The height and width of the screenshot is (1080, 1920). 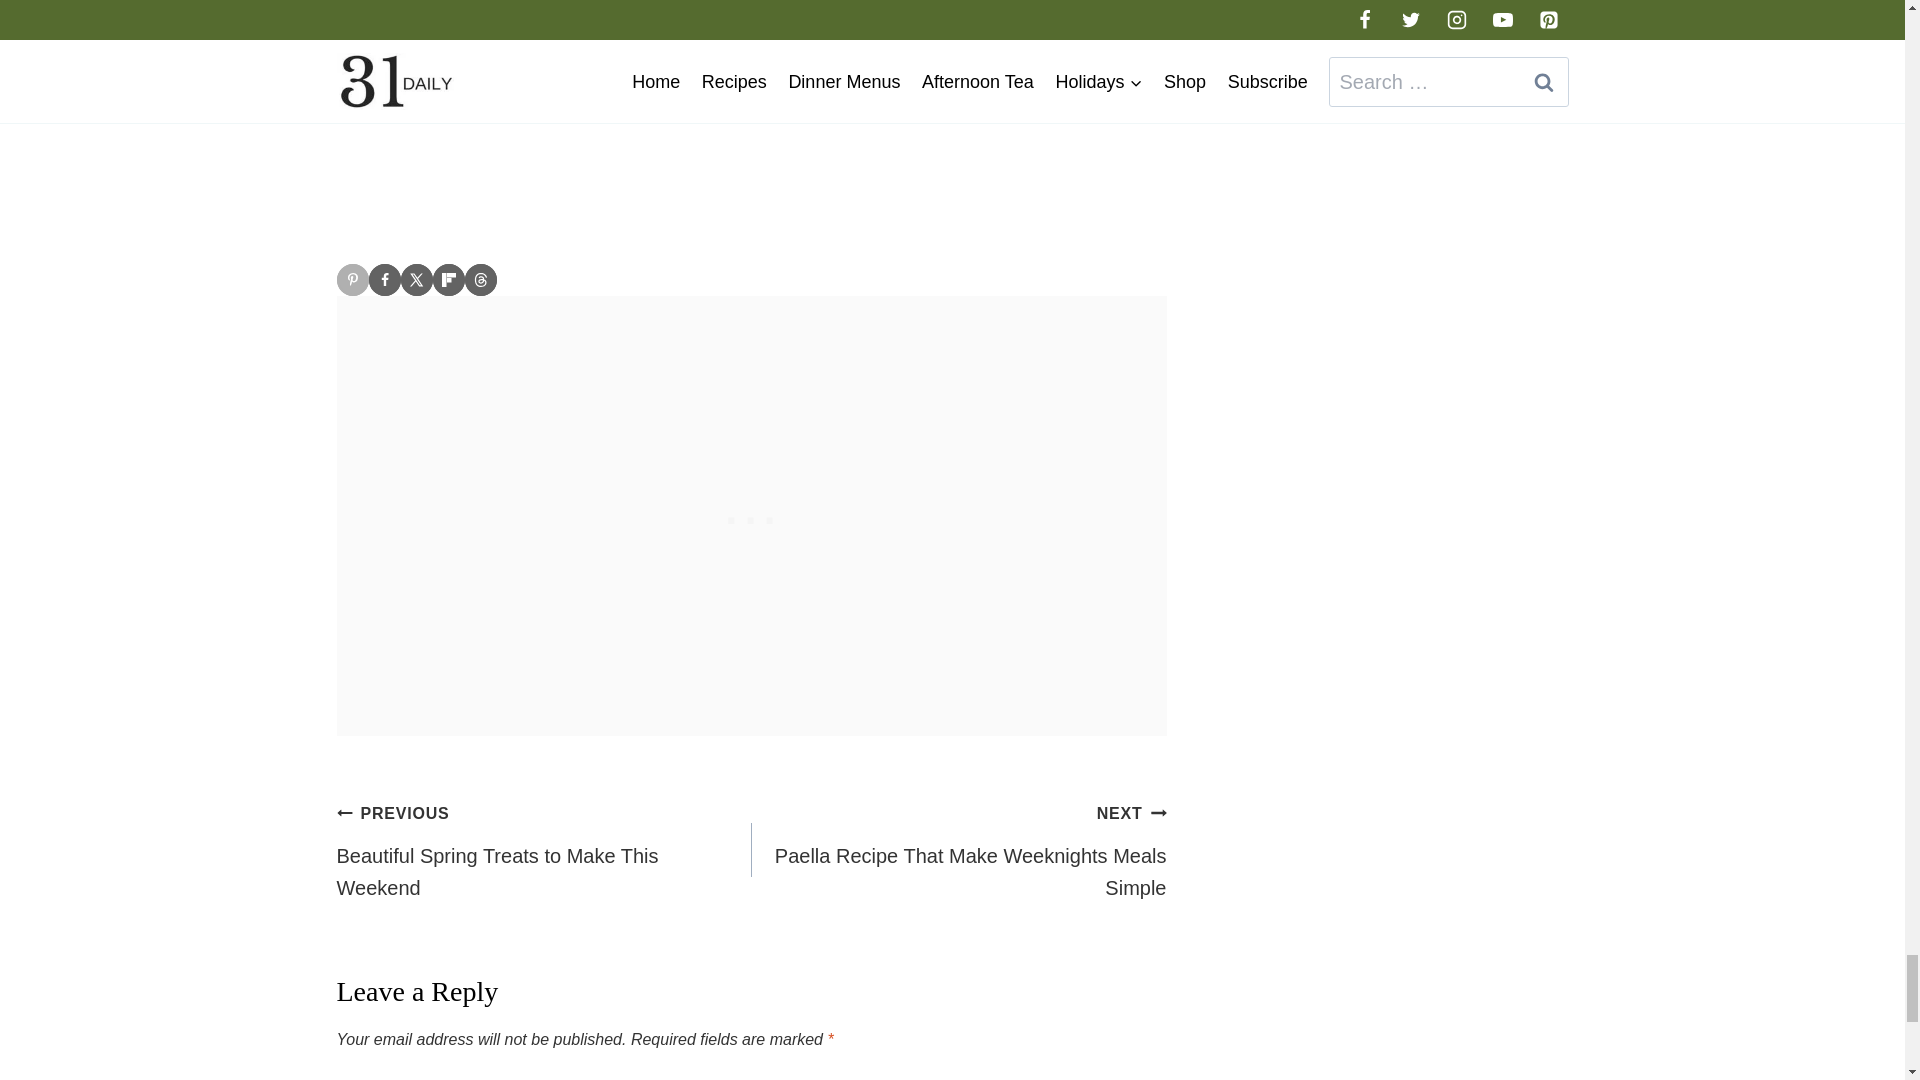 What do you see at coordinates (448, 279) in the screenshot?
I see `Share on Flipboard` at bounding box center [448, 279].